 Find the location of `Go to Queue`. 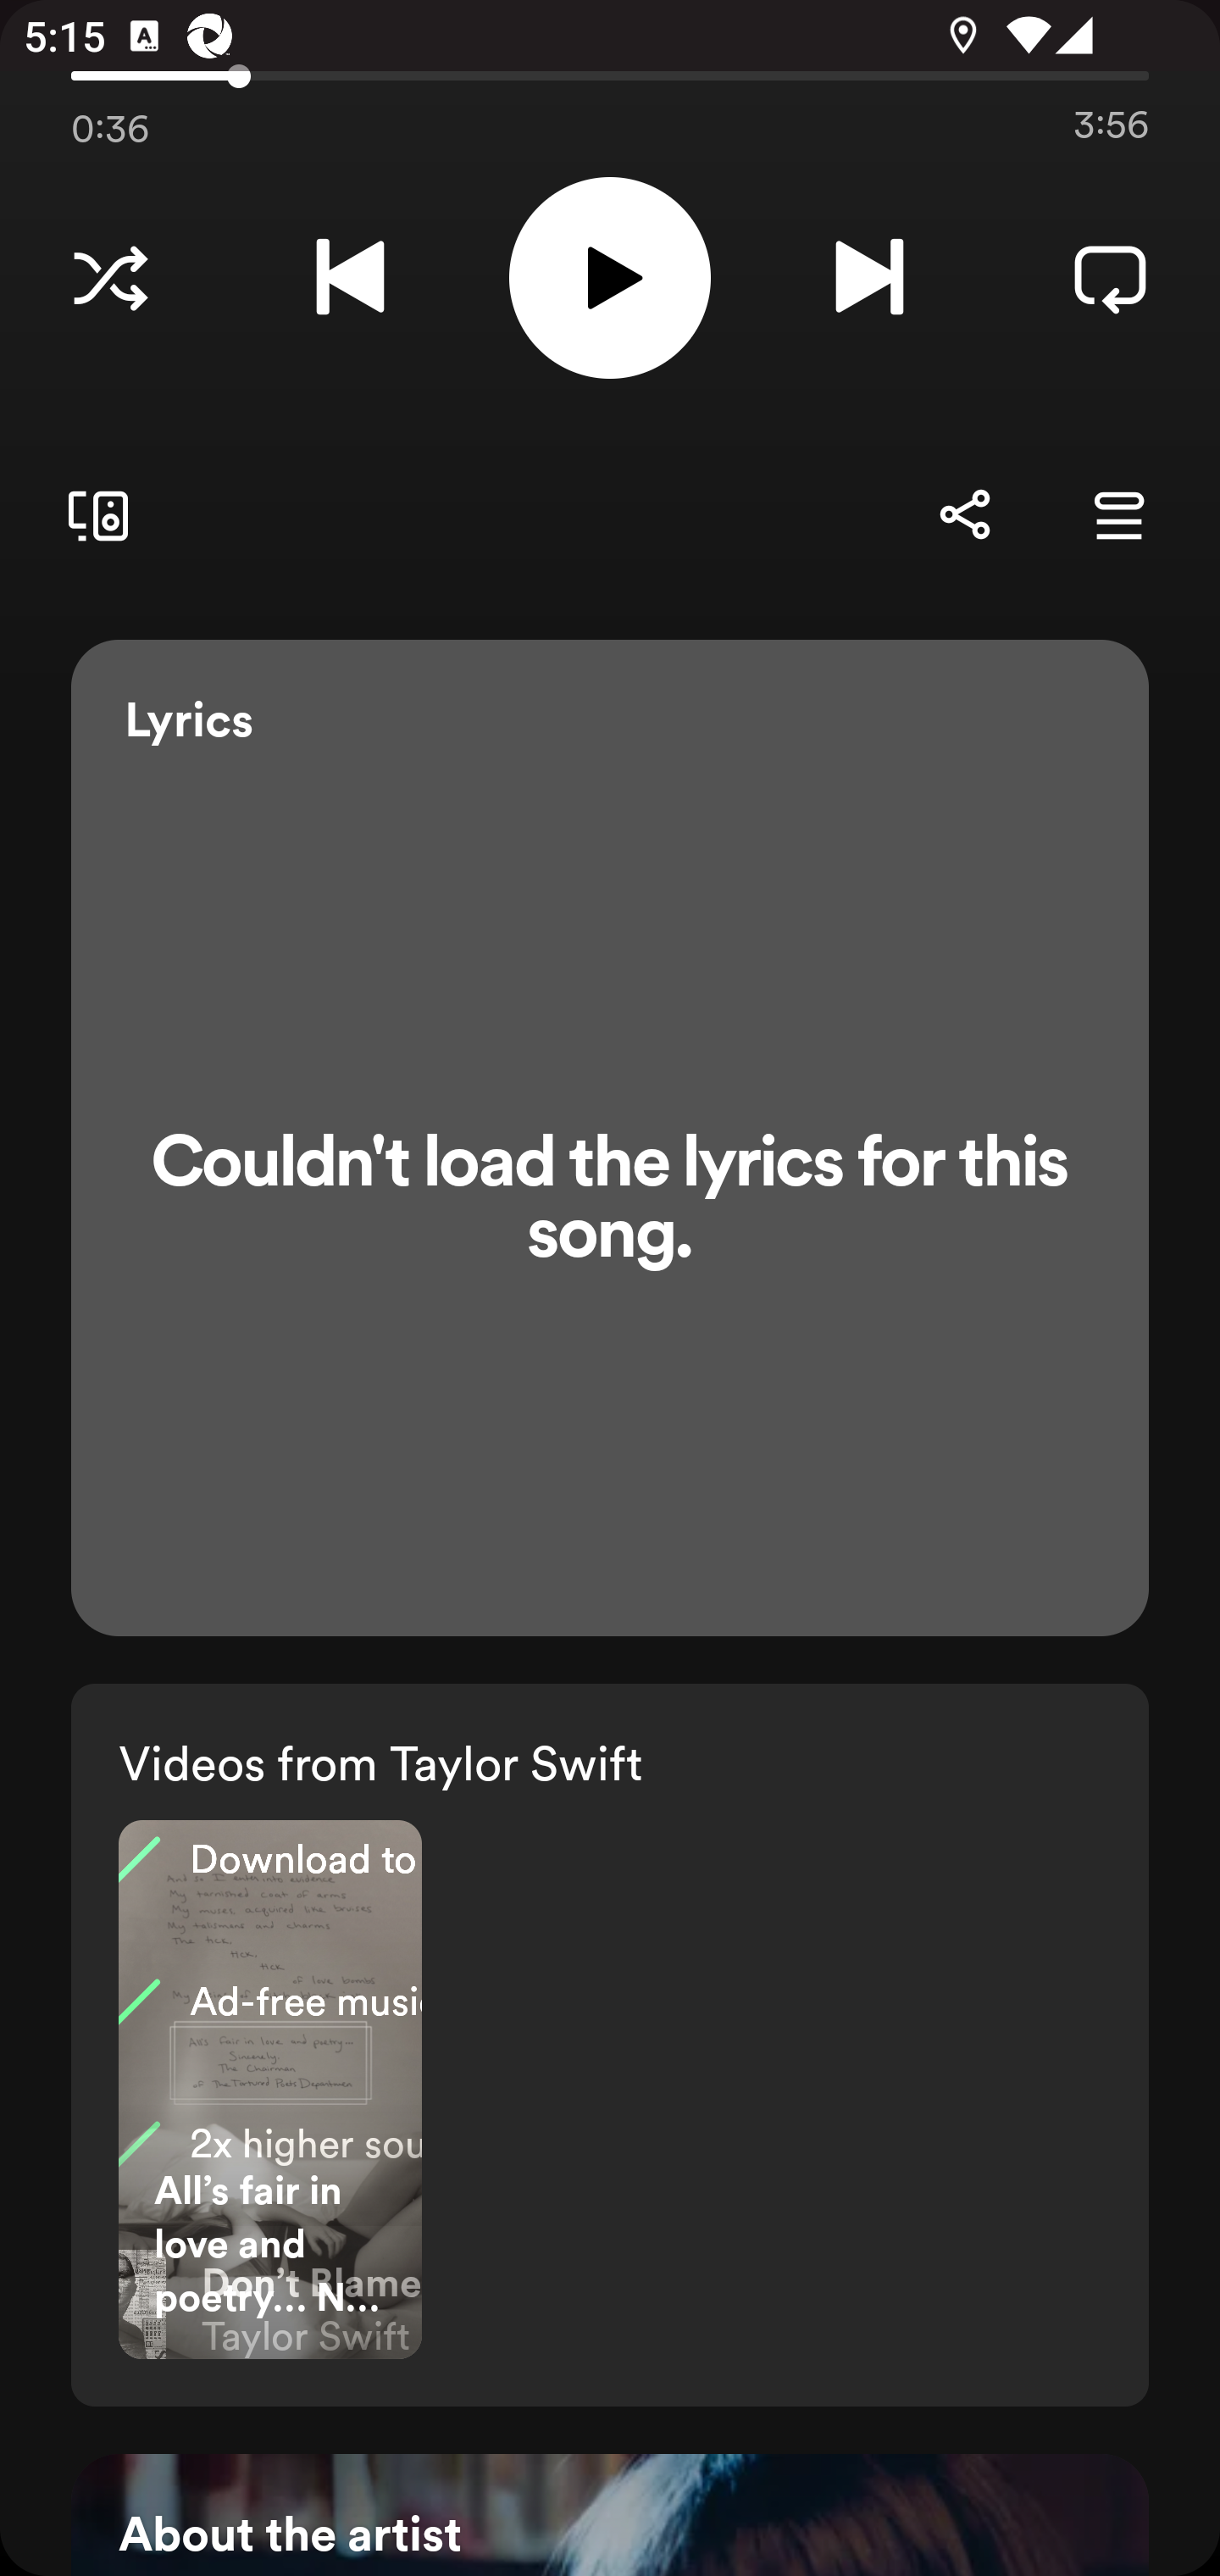

Go to Queue is located at coordinates (1118, 515).